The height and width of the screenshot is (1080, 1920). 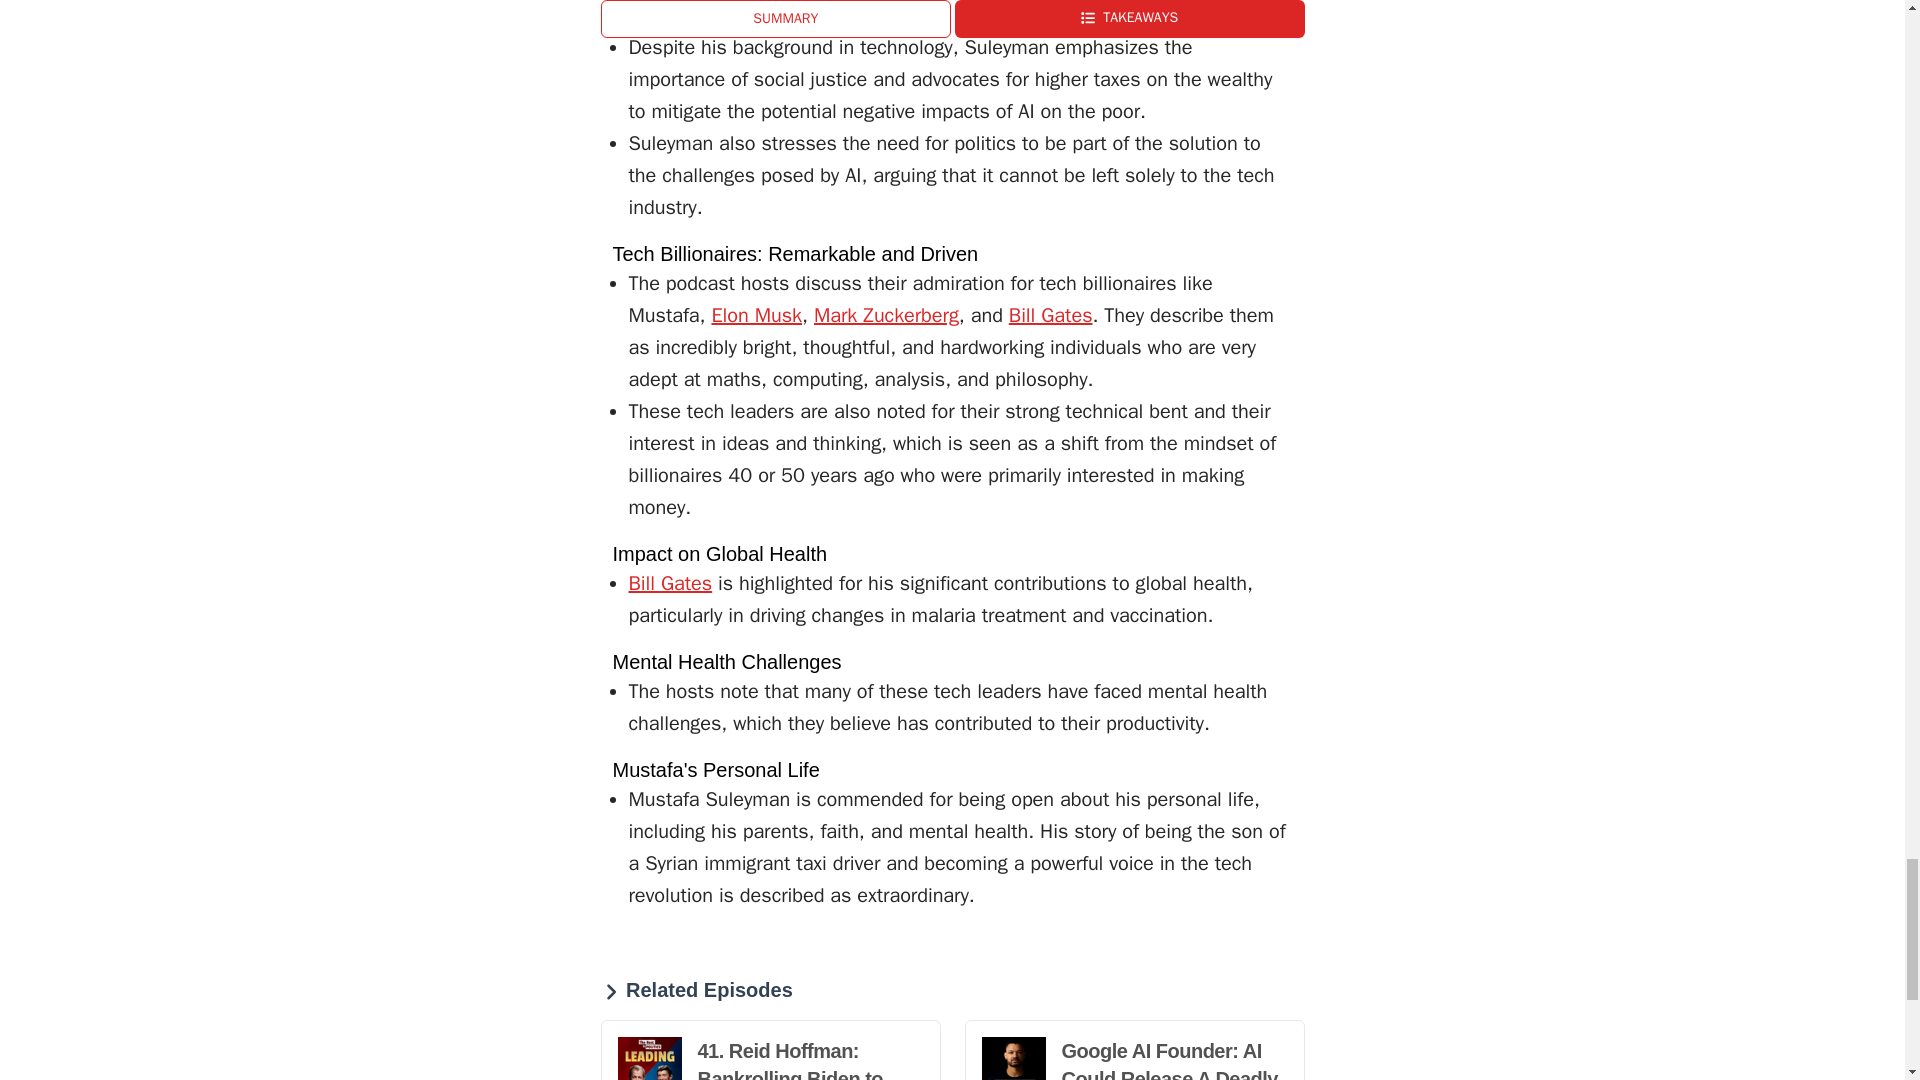 I want to click on Bill Gates, so click(x=670, y=584).